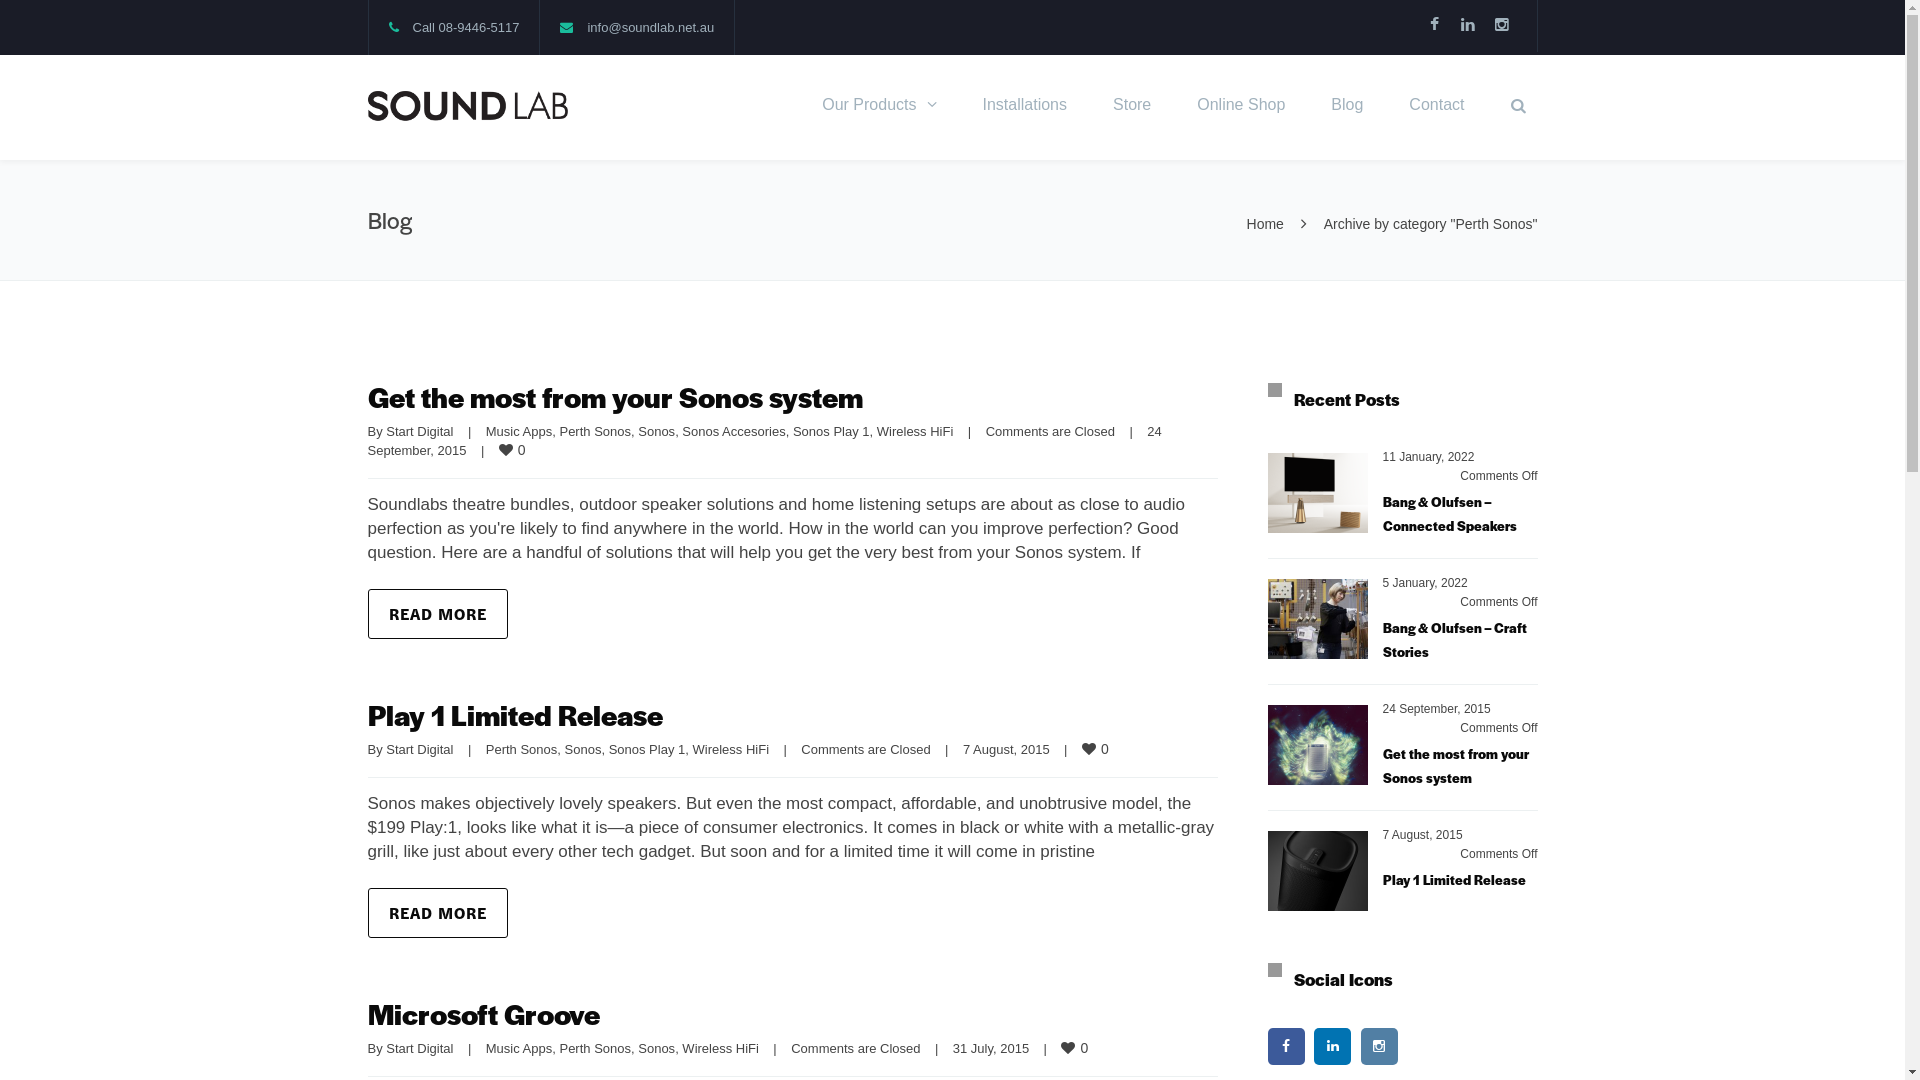  Describe the element at coordinates (1347, 108) in the screenshot. I see `Blog` at that location.